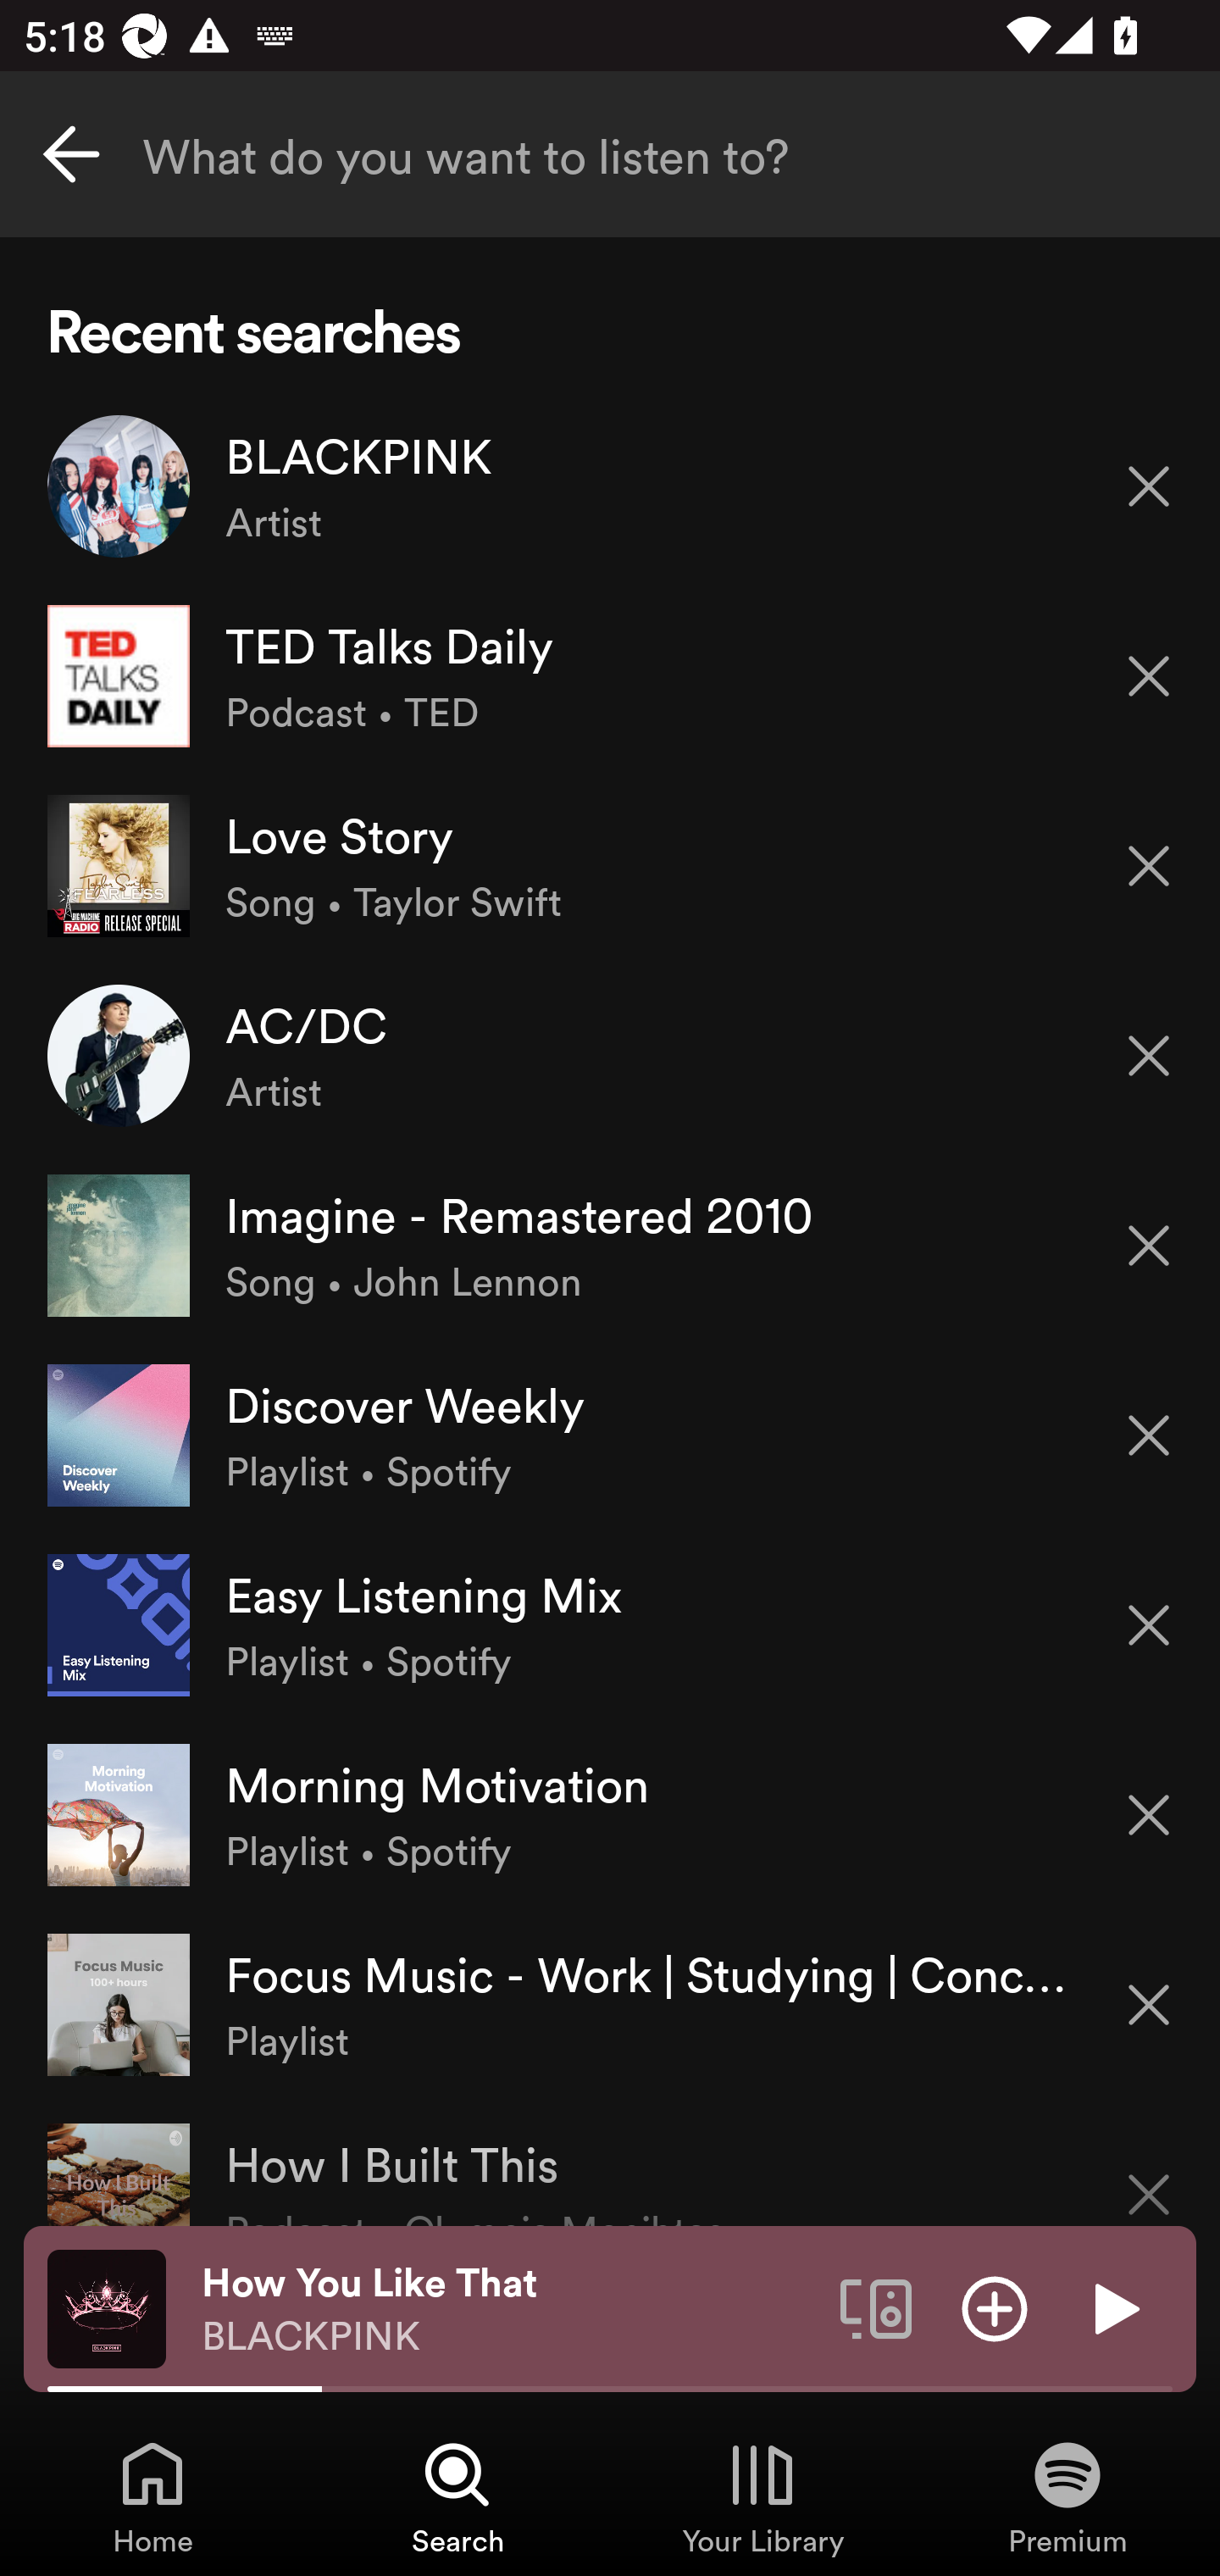  What do you see at coordinates (610, 154) in the screenshot?
I see `What do you want to listen to?` at bounding box center [610, 154].